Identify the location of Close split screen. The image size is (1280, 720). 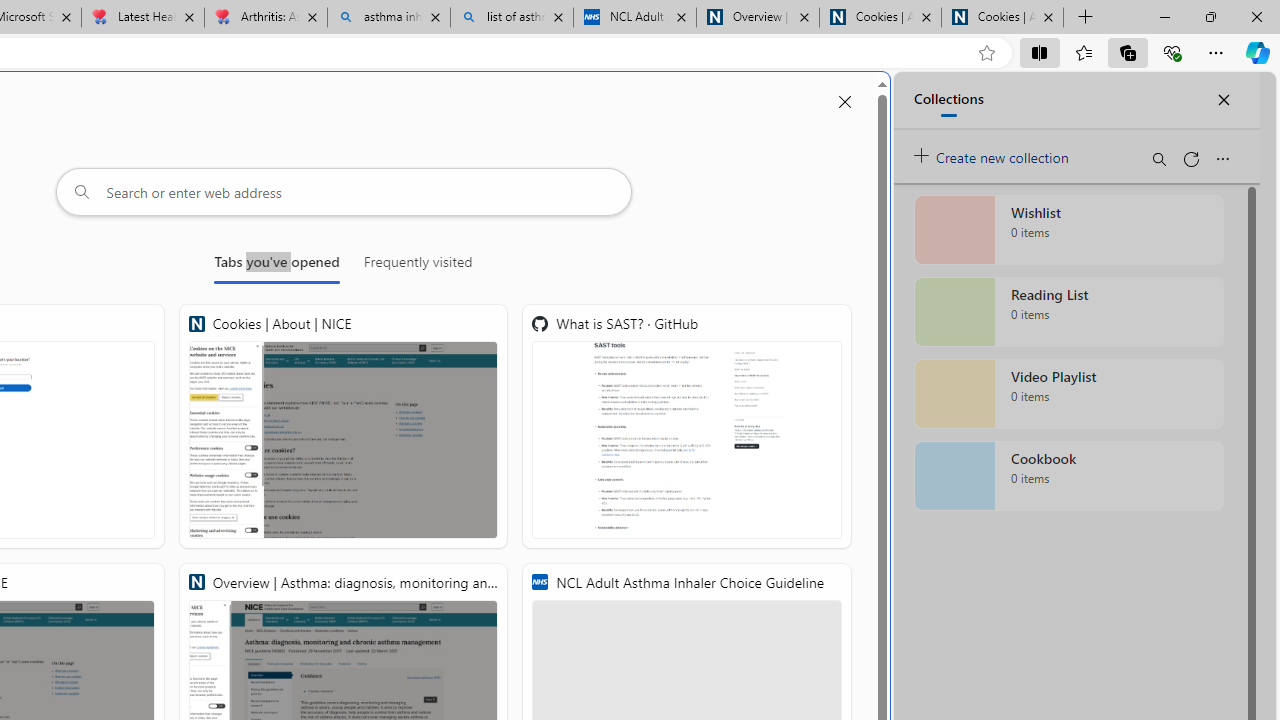
(844, 102).